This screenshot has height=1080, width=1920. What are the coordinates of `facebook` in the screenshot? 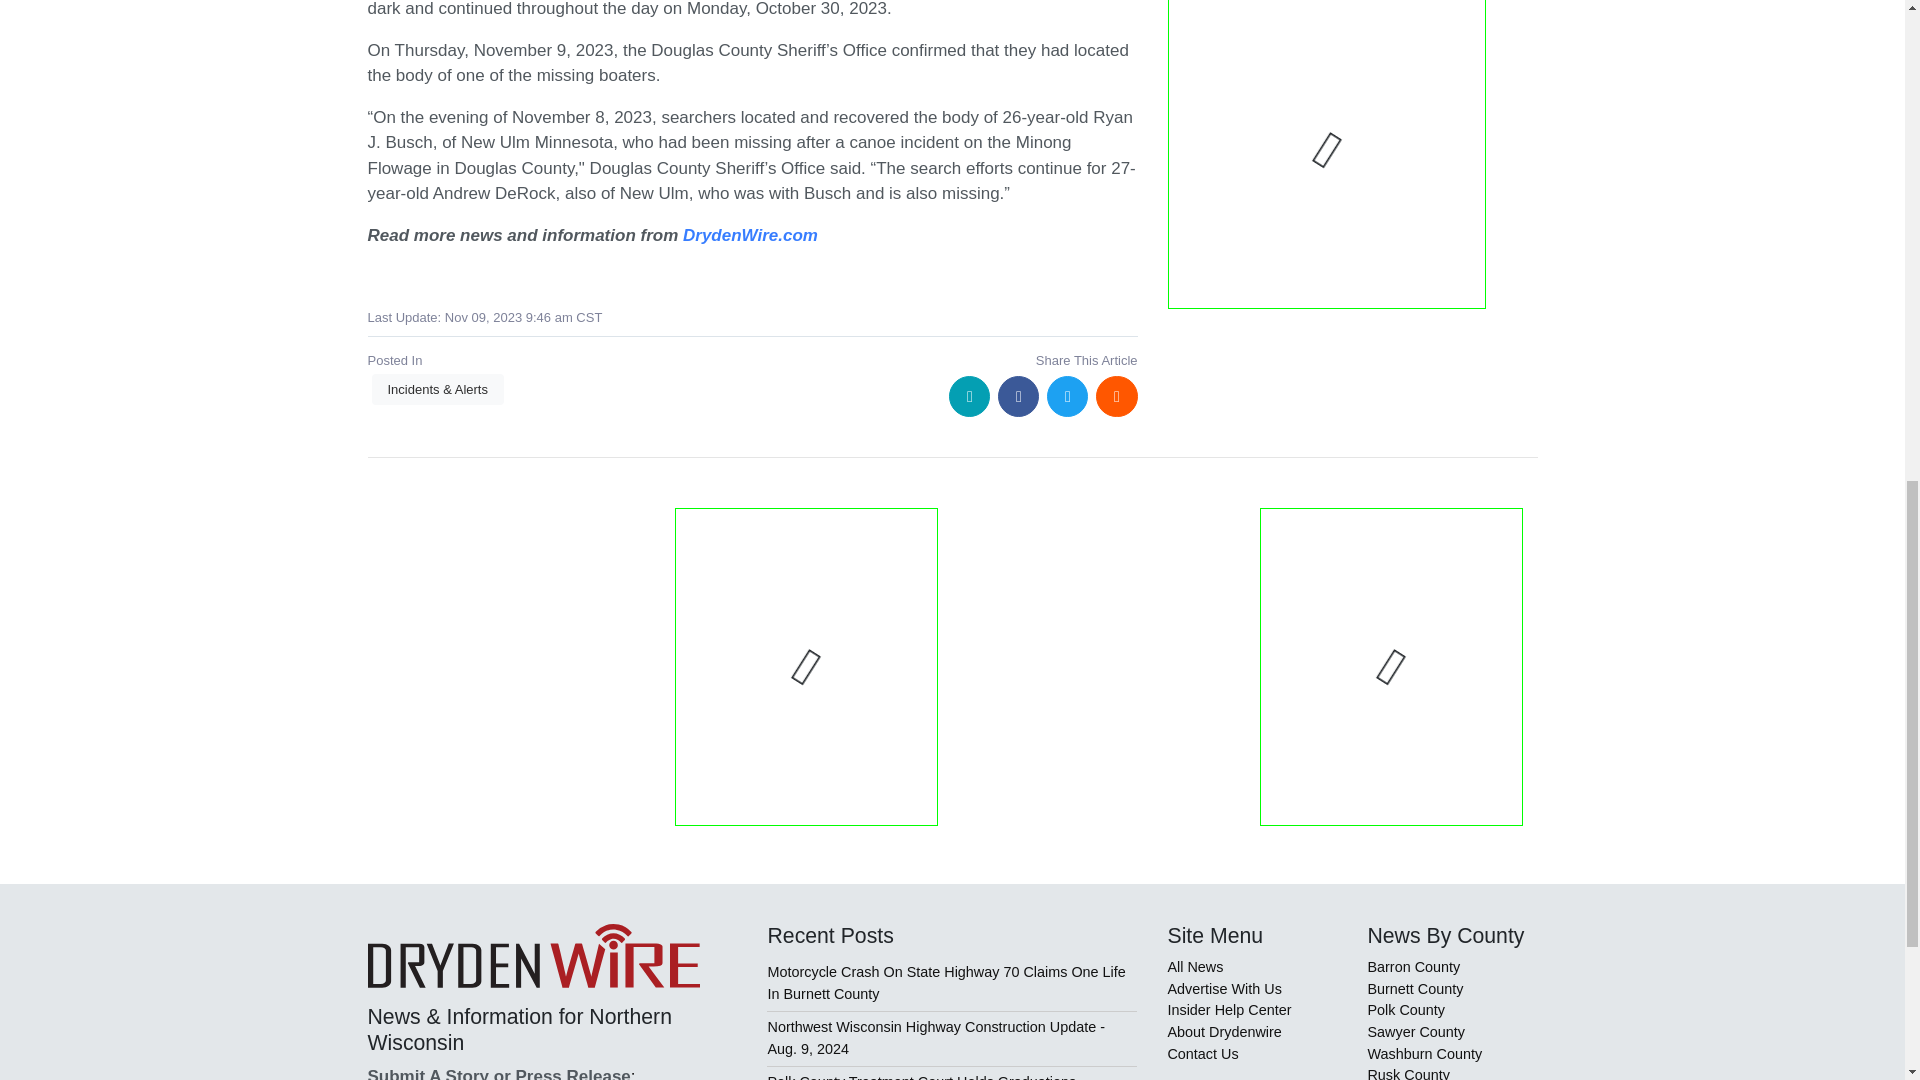 It's located at (1018, 396).